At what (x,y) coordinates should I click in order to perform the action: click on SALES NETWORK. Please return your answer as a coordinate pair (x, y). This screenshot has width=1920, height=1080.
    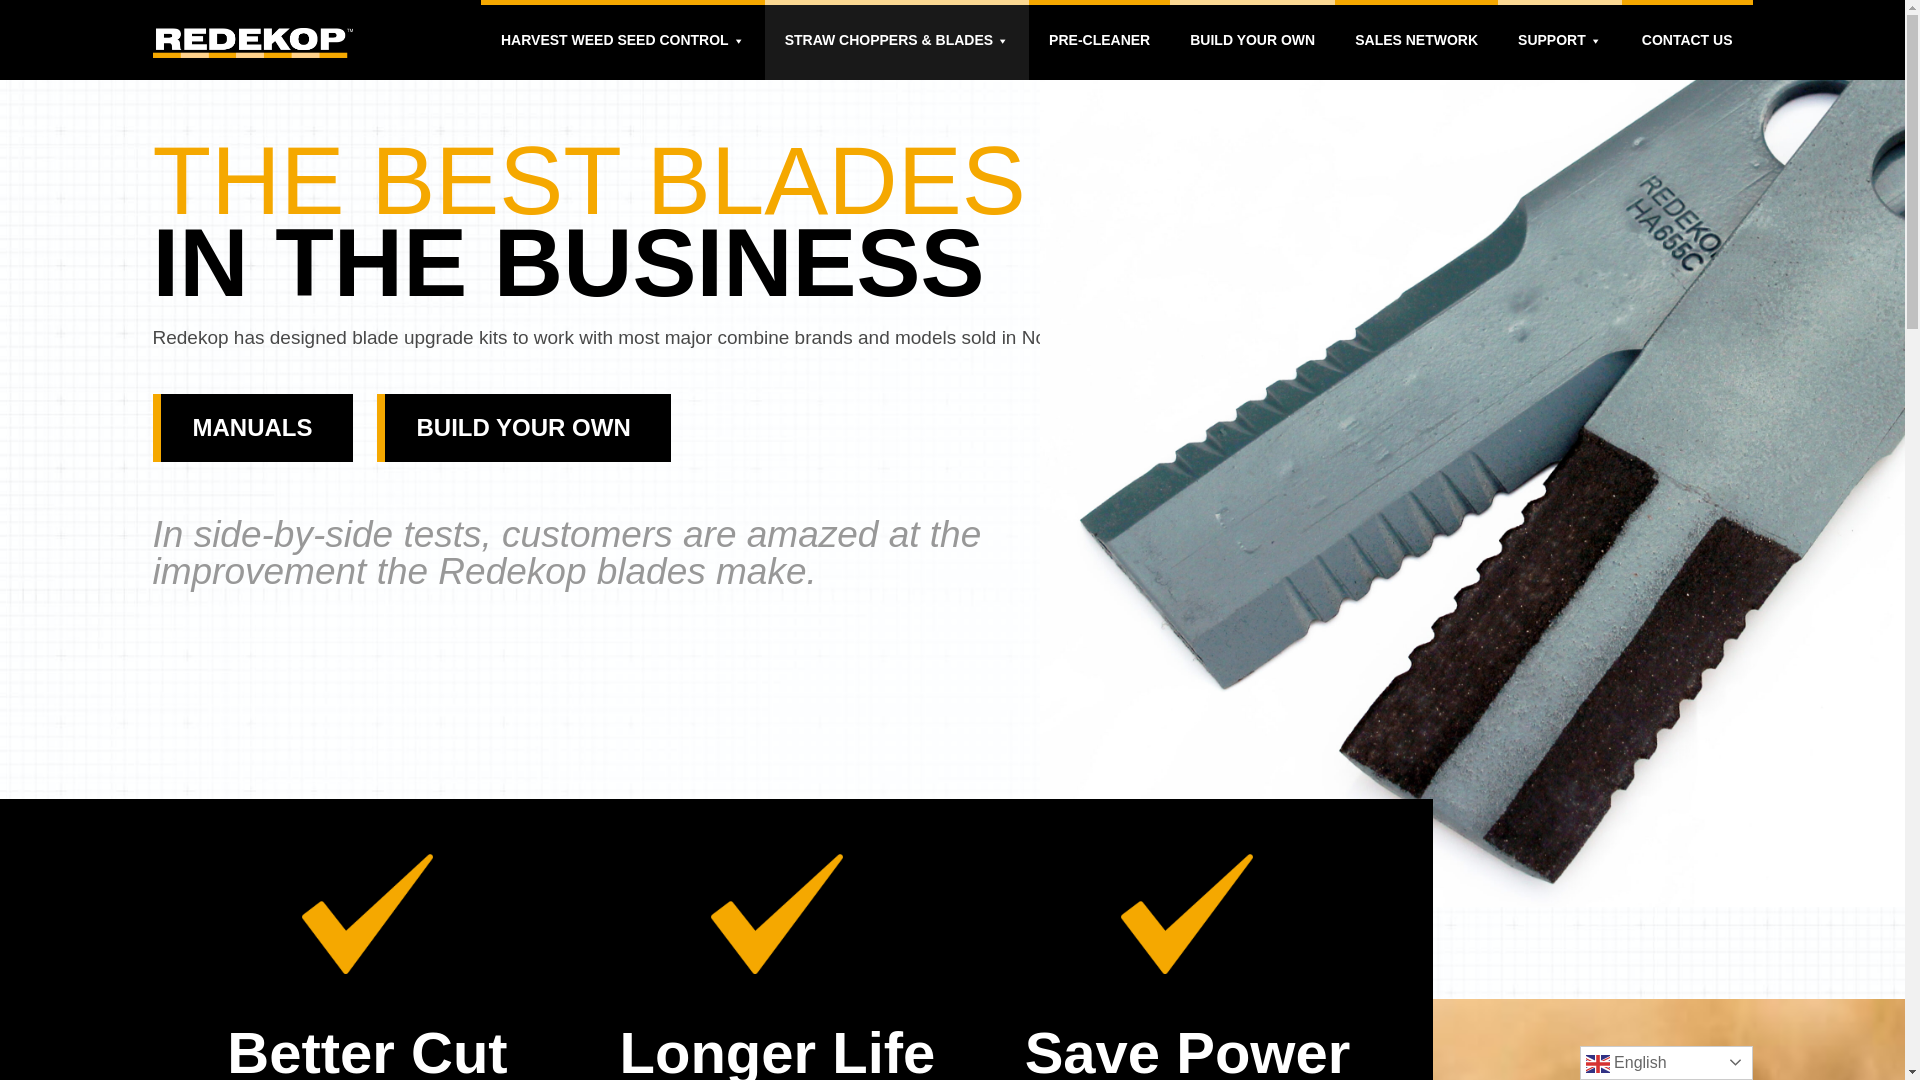
    Looking at the image, I should click on (1416, 40).